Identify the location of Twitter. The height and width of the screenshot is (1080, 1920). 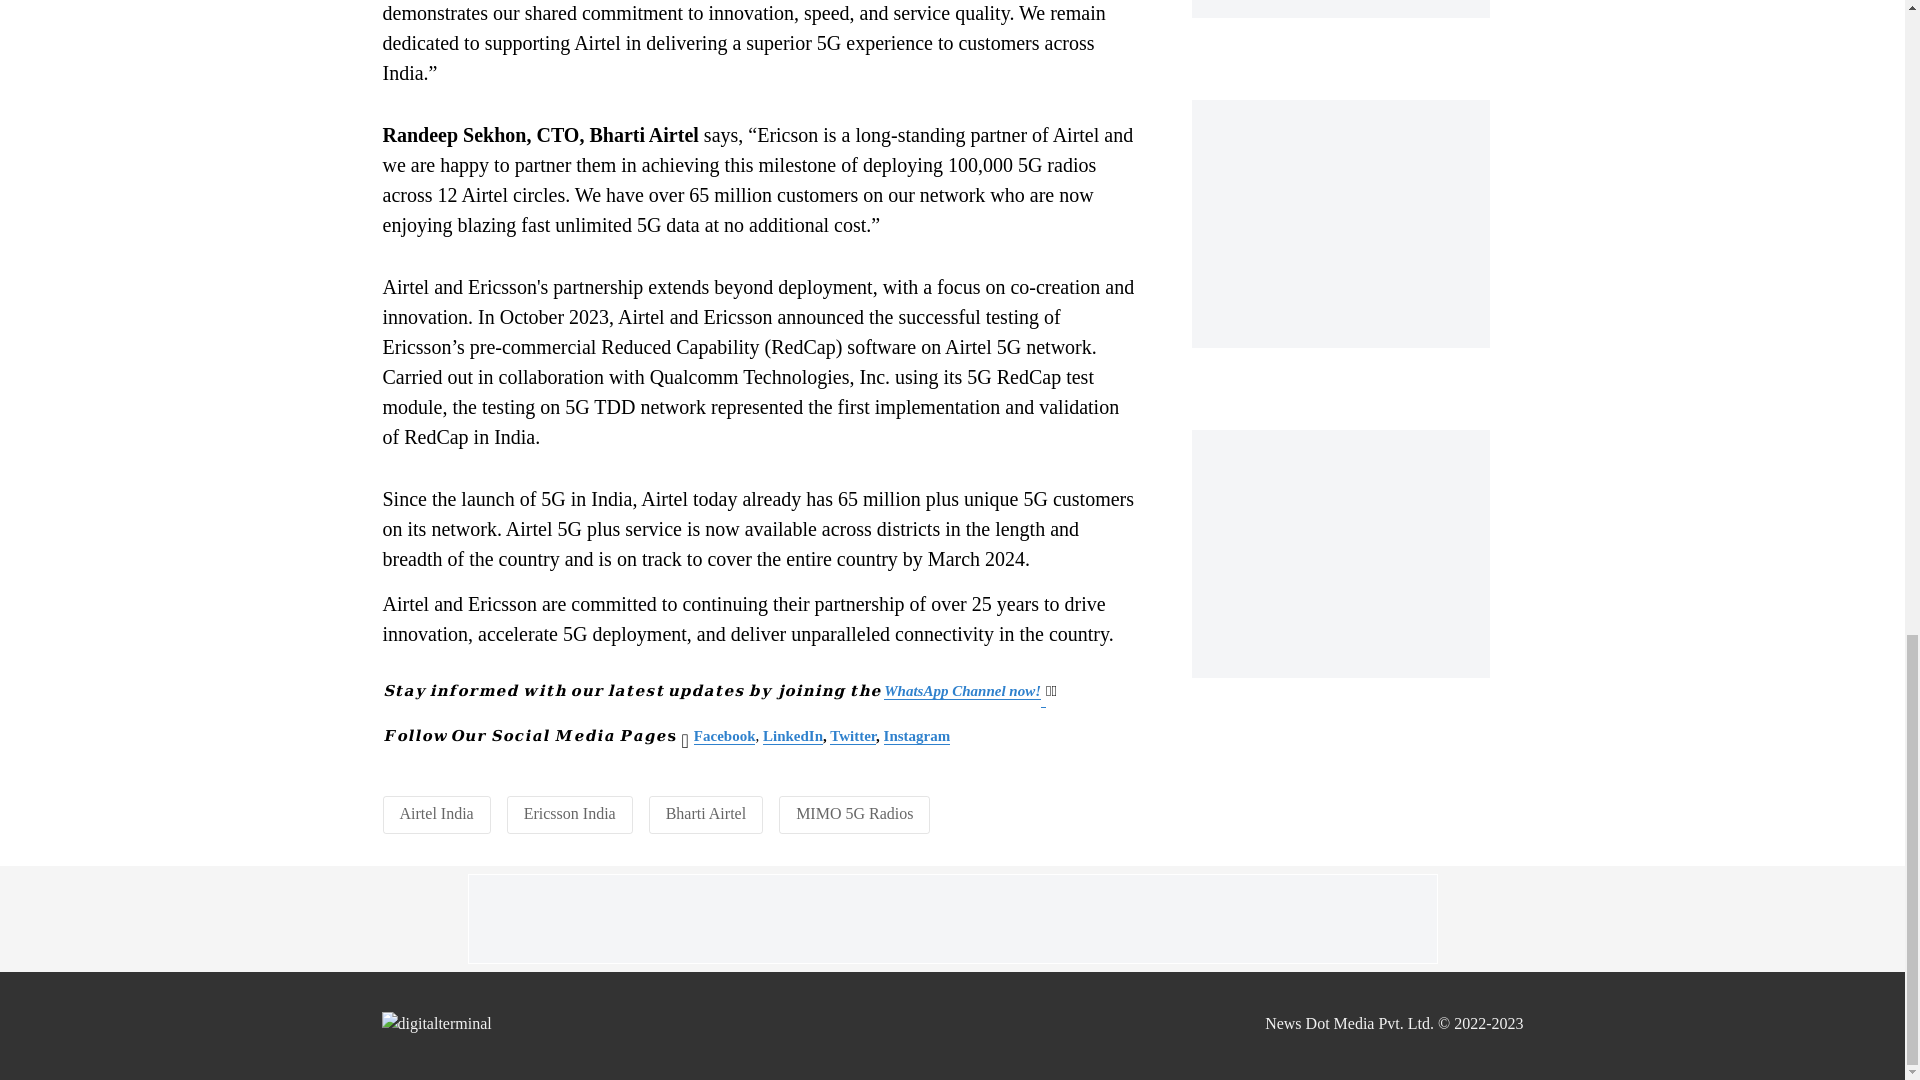
(852, 736).